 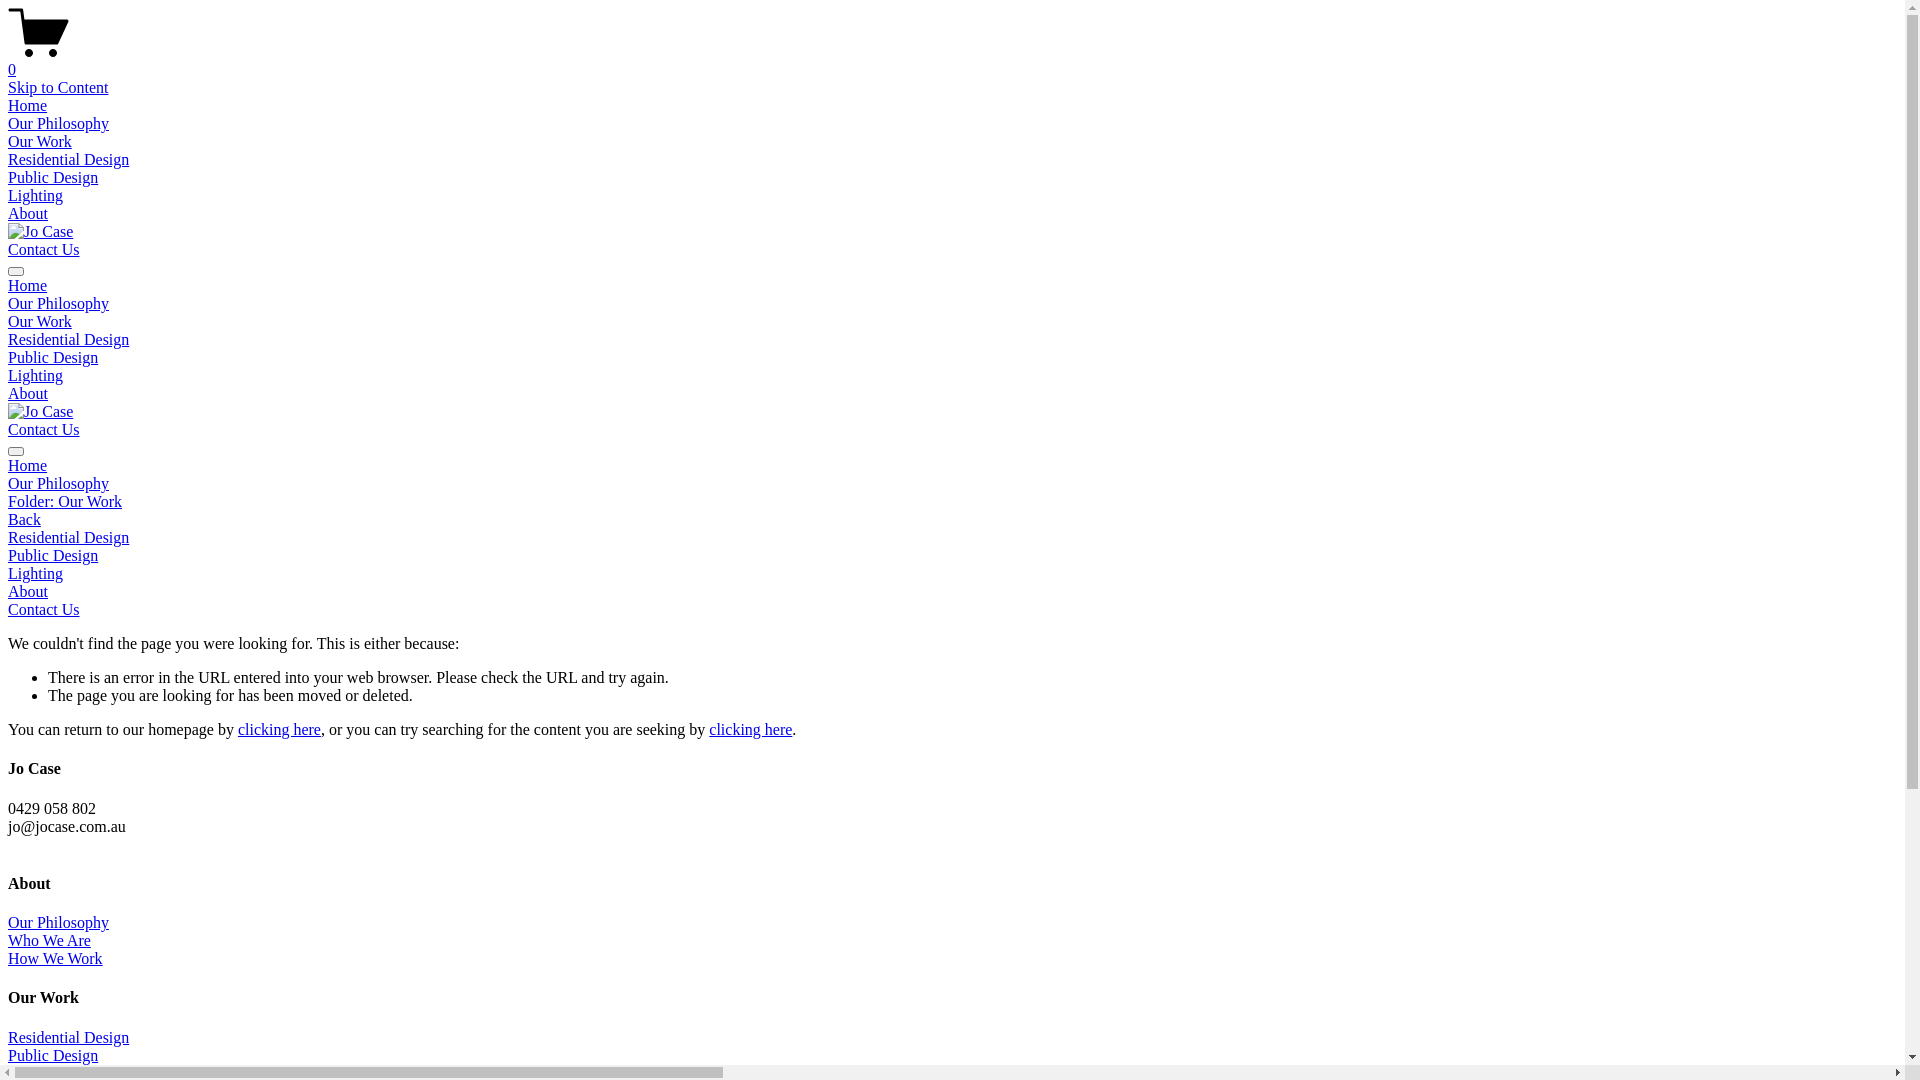 I want to click on About, so click(x=28, y=393).